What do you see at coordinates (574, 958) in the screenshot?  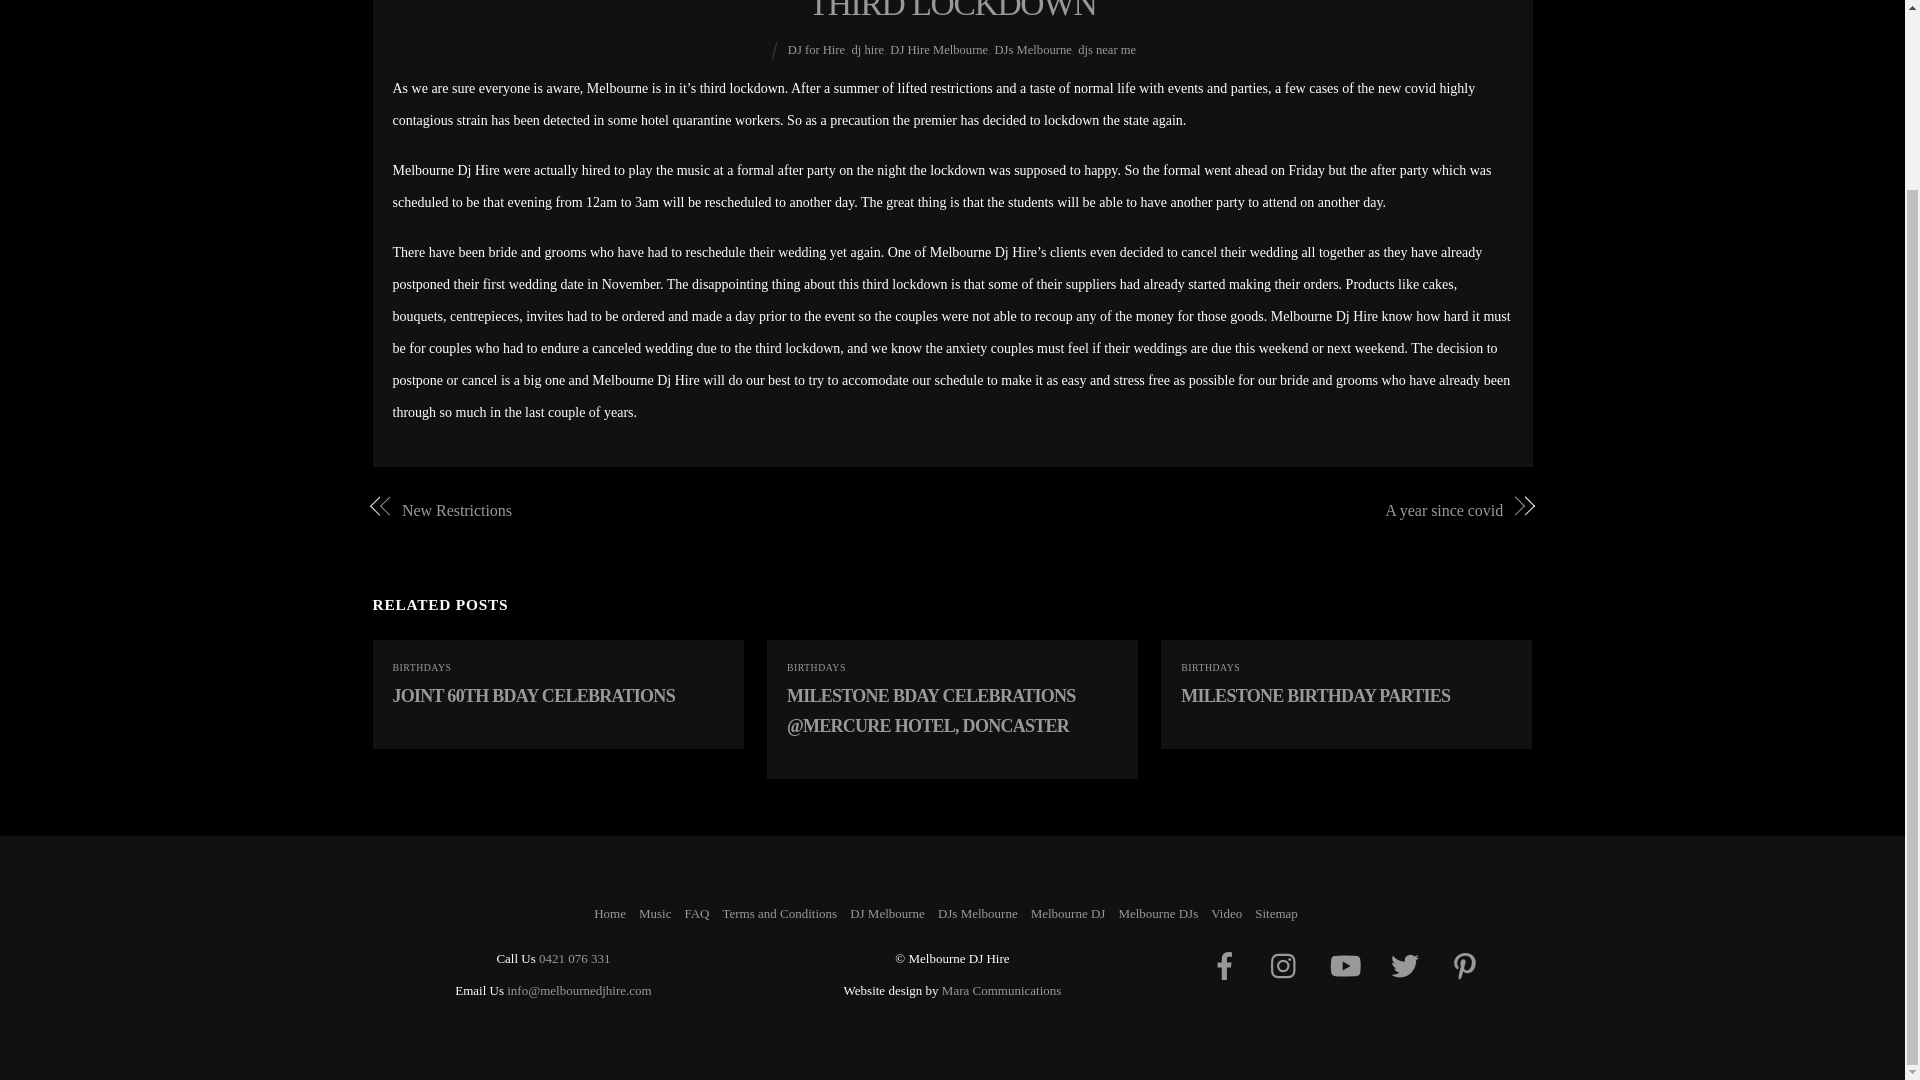 I see `0421 076 331` at bounding box center [574, 958].